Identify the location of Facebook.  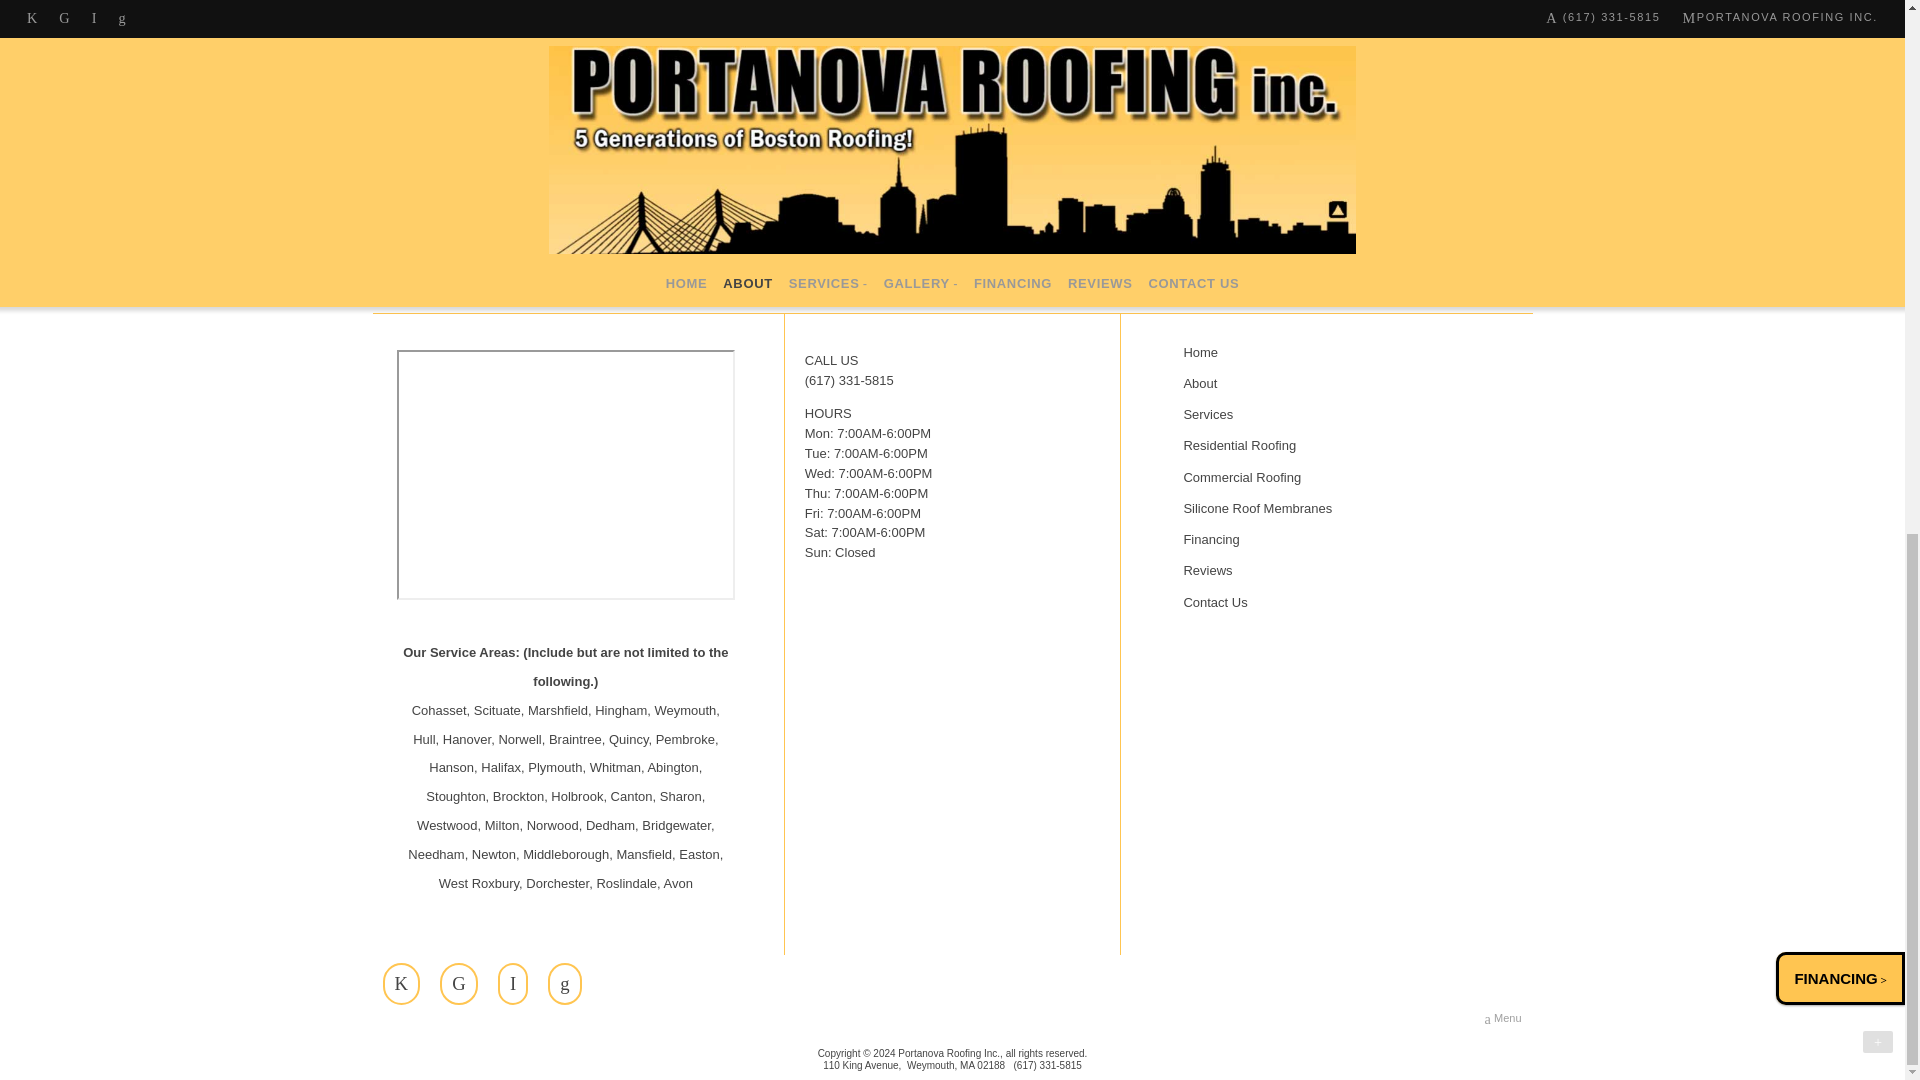
(401, 984).